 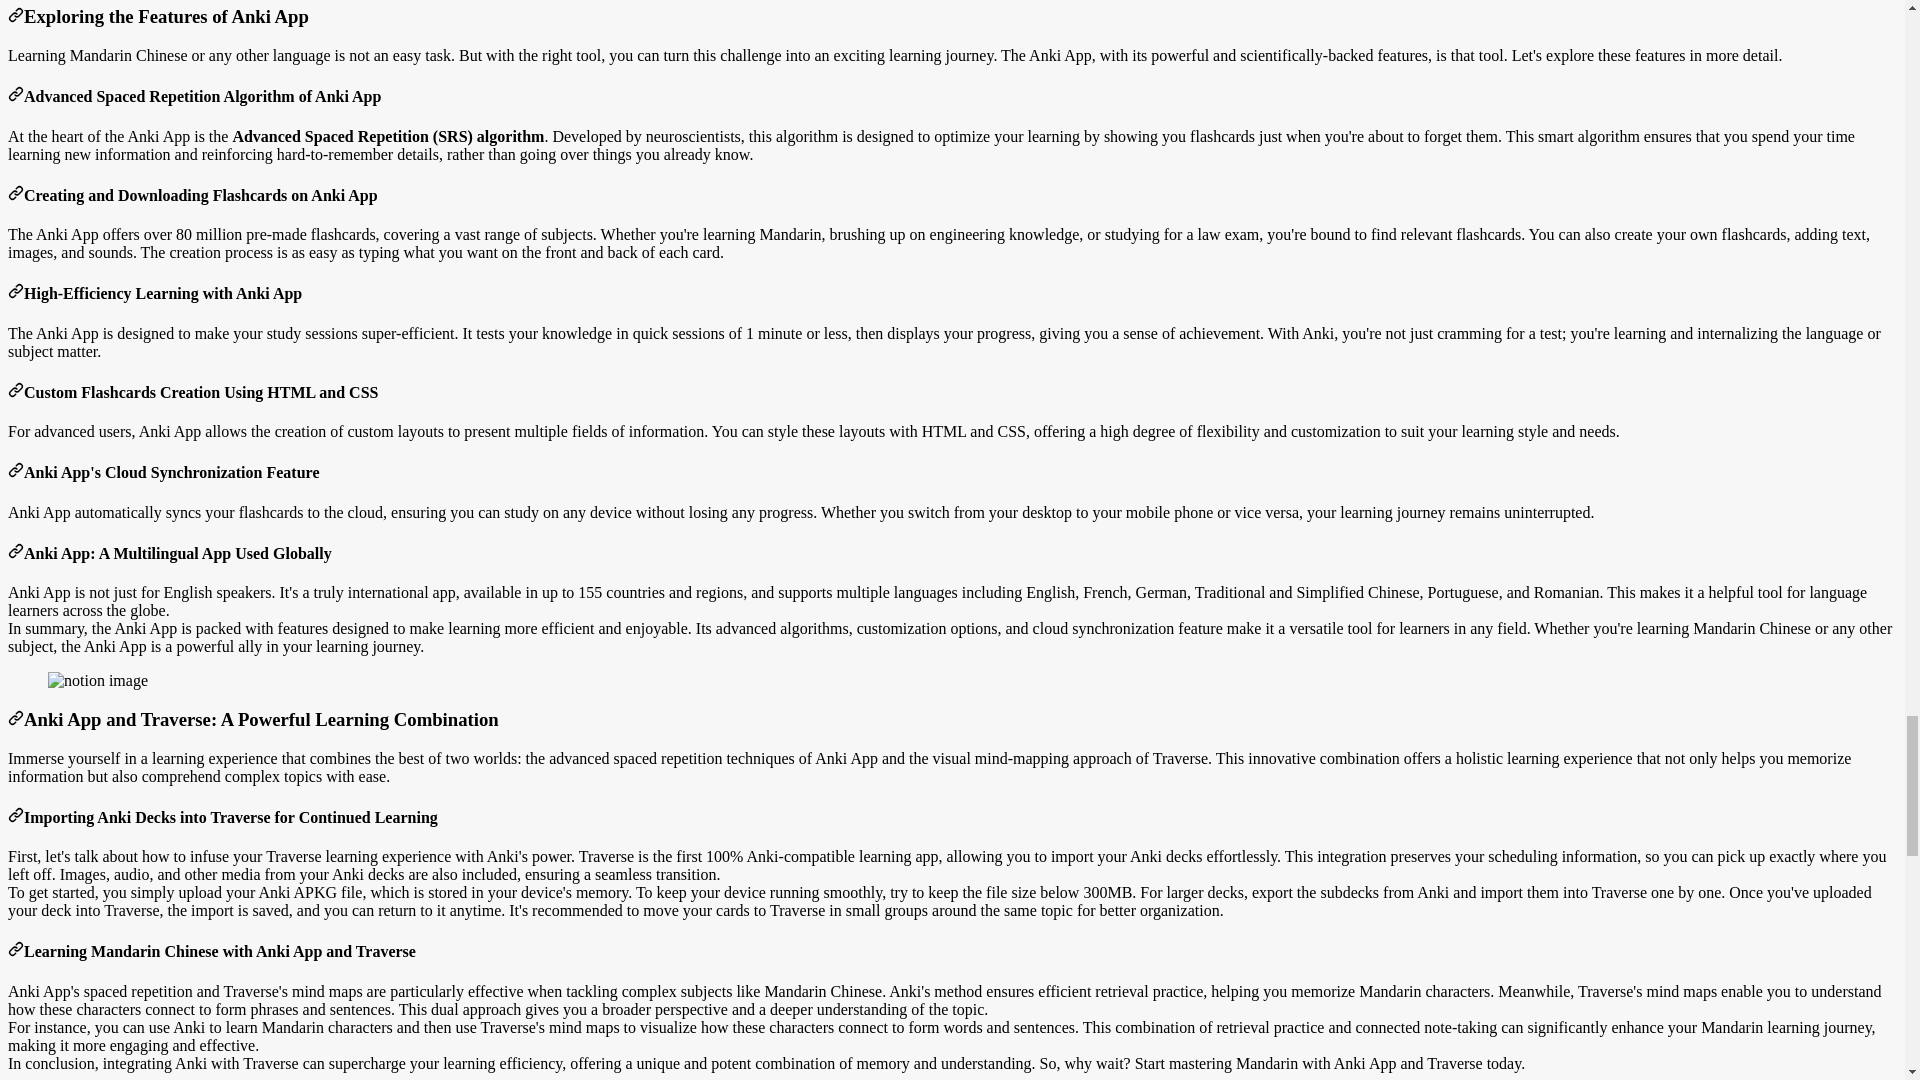 What do you see at coordinates (15, 817) in the screenshot?
I see `Importing Anki Decks into Traverse for Continued Learning` at bounding box center [15, 817].